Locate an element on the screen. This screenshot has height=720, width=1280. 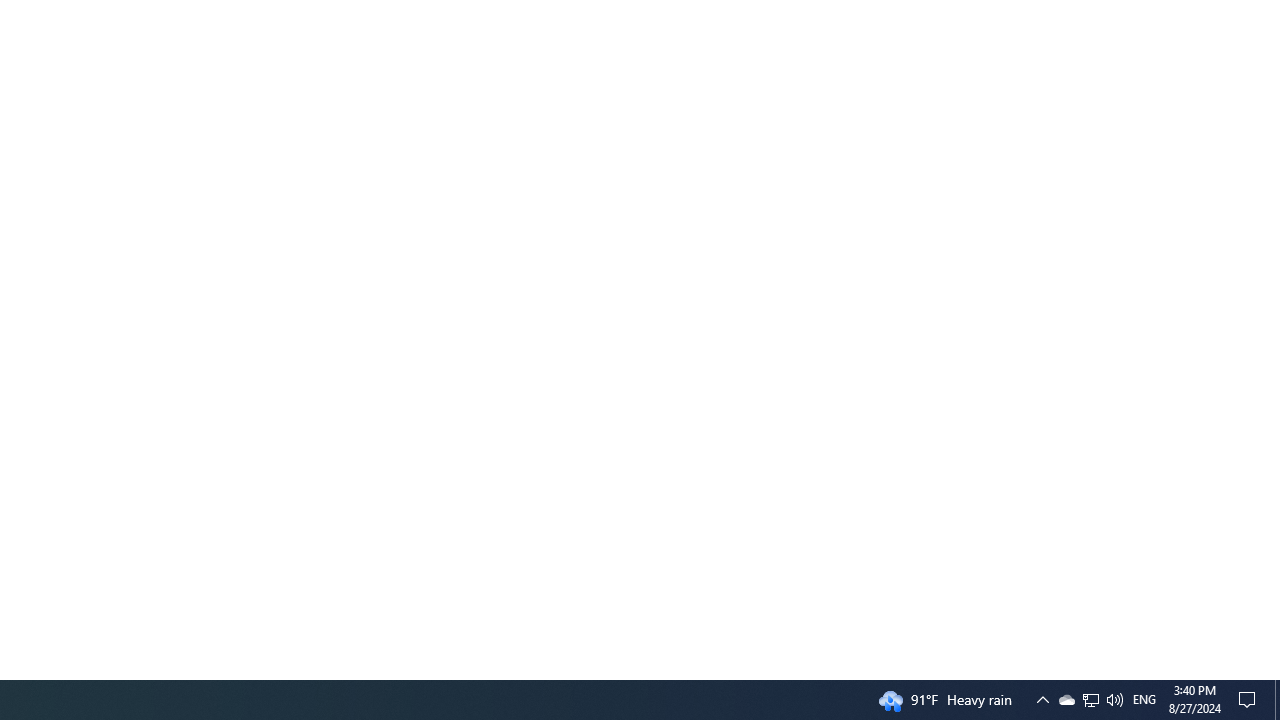
Show desktop is located at coordinates (1144, 700).